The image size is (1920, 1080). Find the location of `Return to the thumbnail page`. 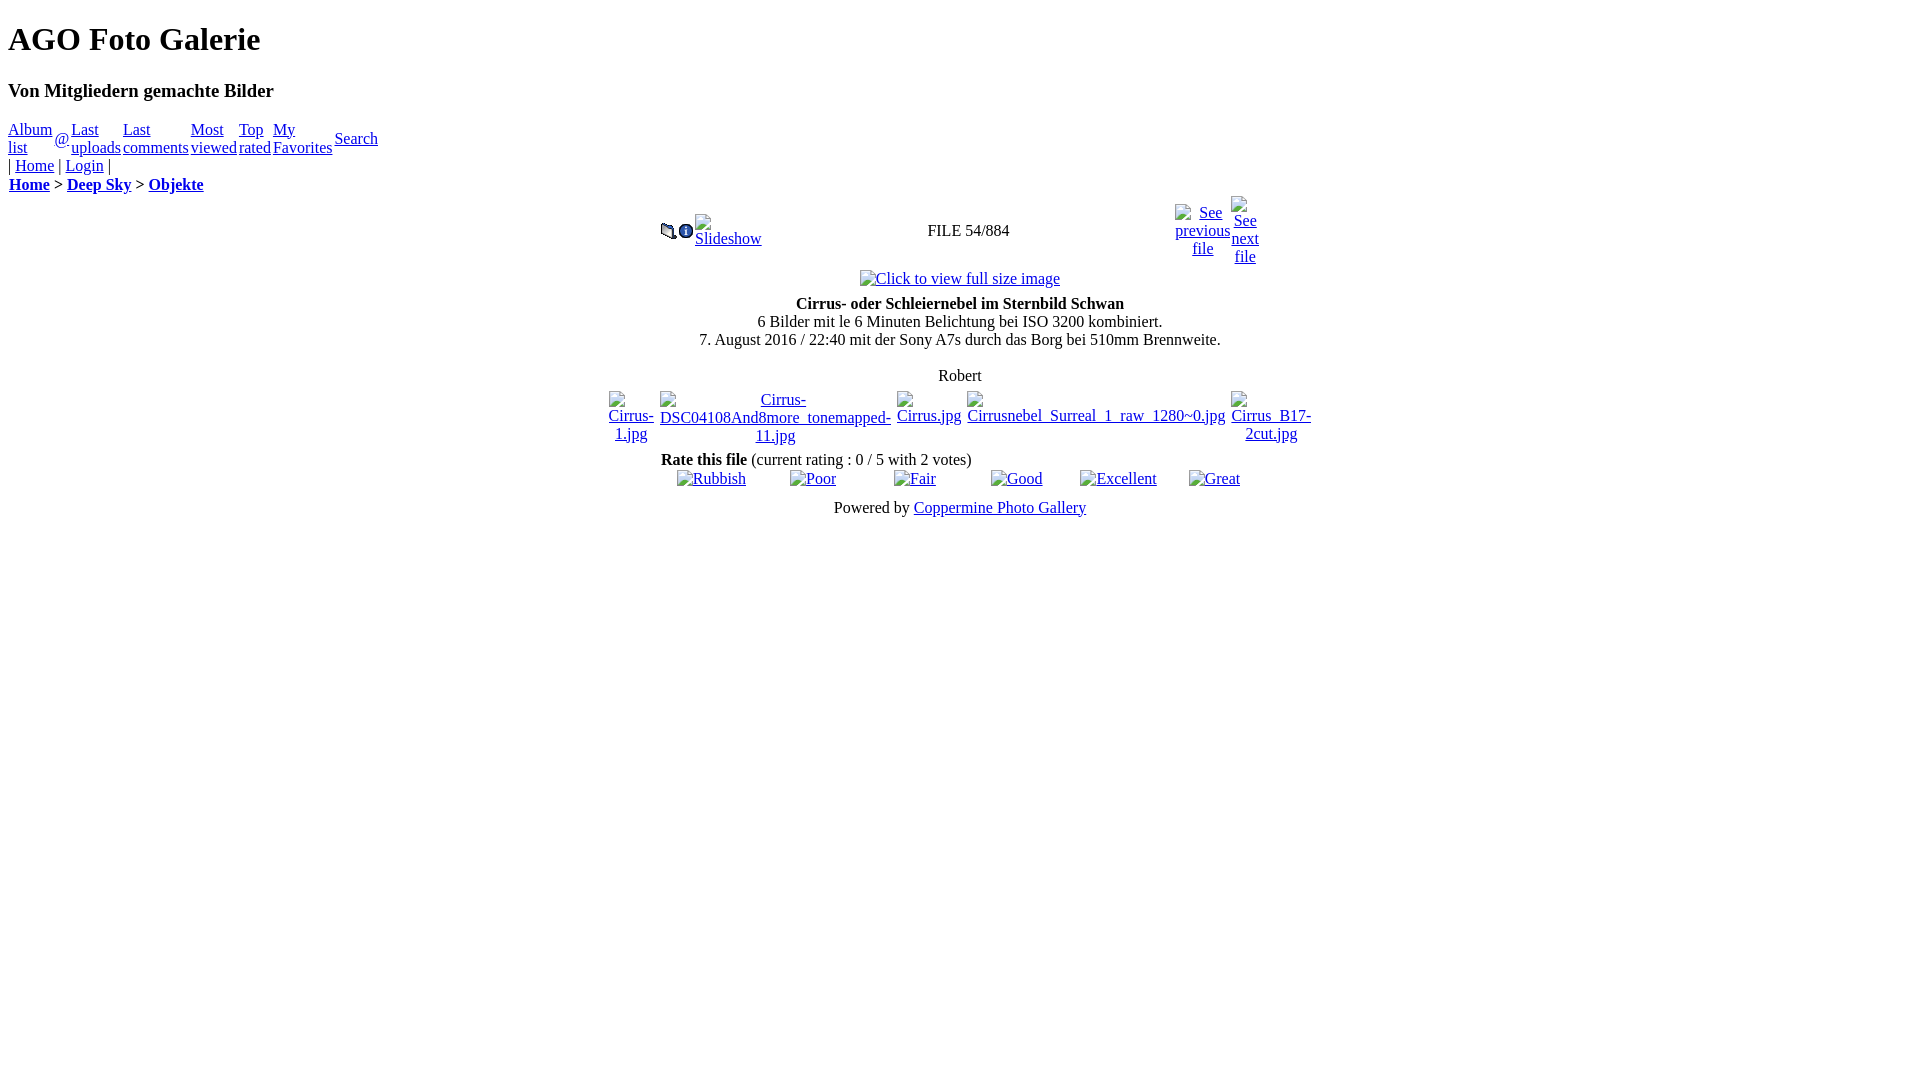

Return to the thumbnail page is located at coordinates (669, 226).